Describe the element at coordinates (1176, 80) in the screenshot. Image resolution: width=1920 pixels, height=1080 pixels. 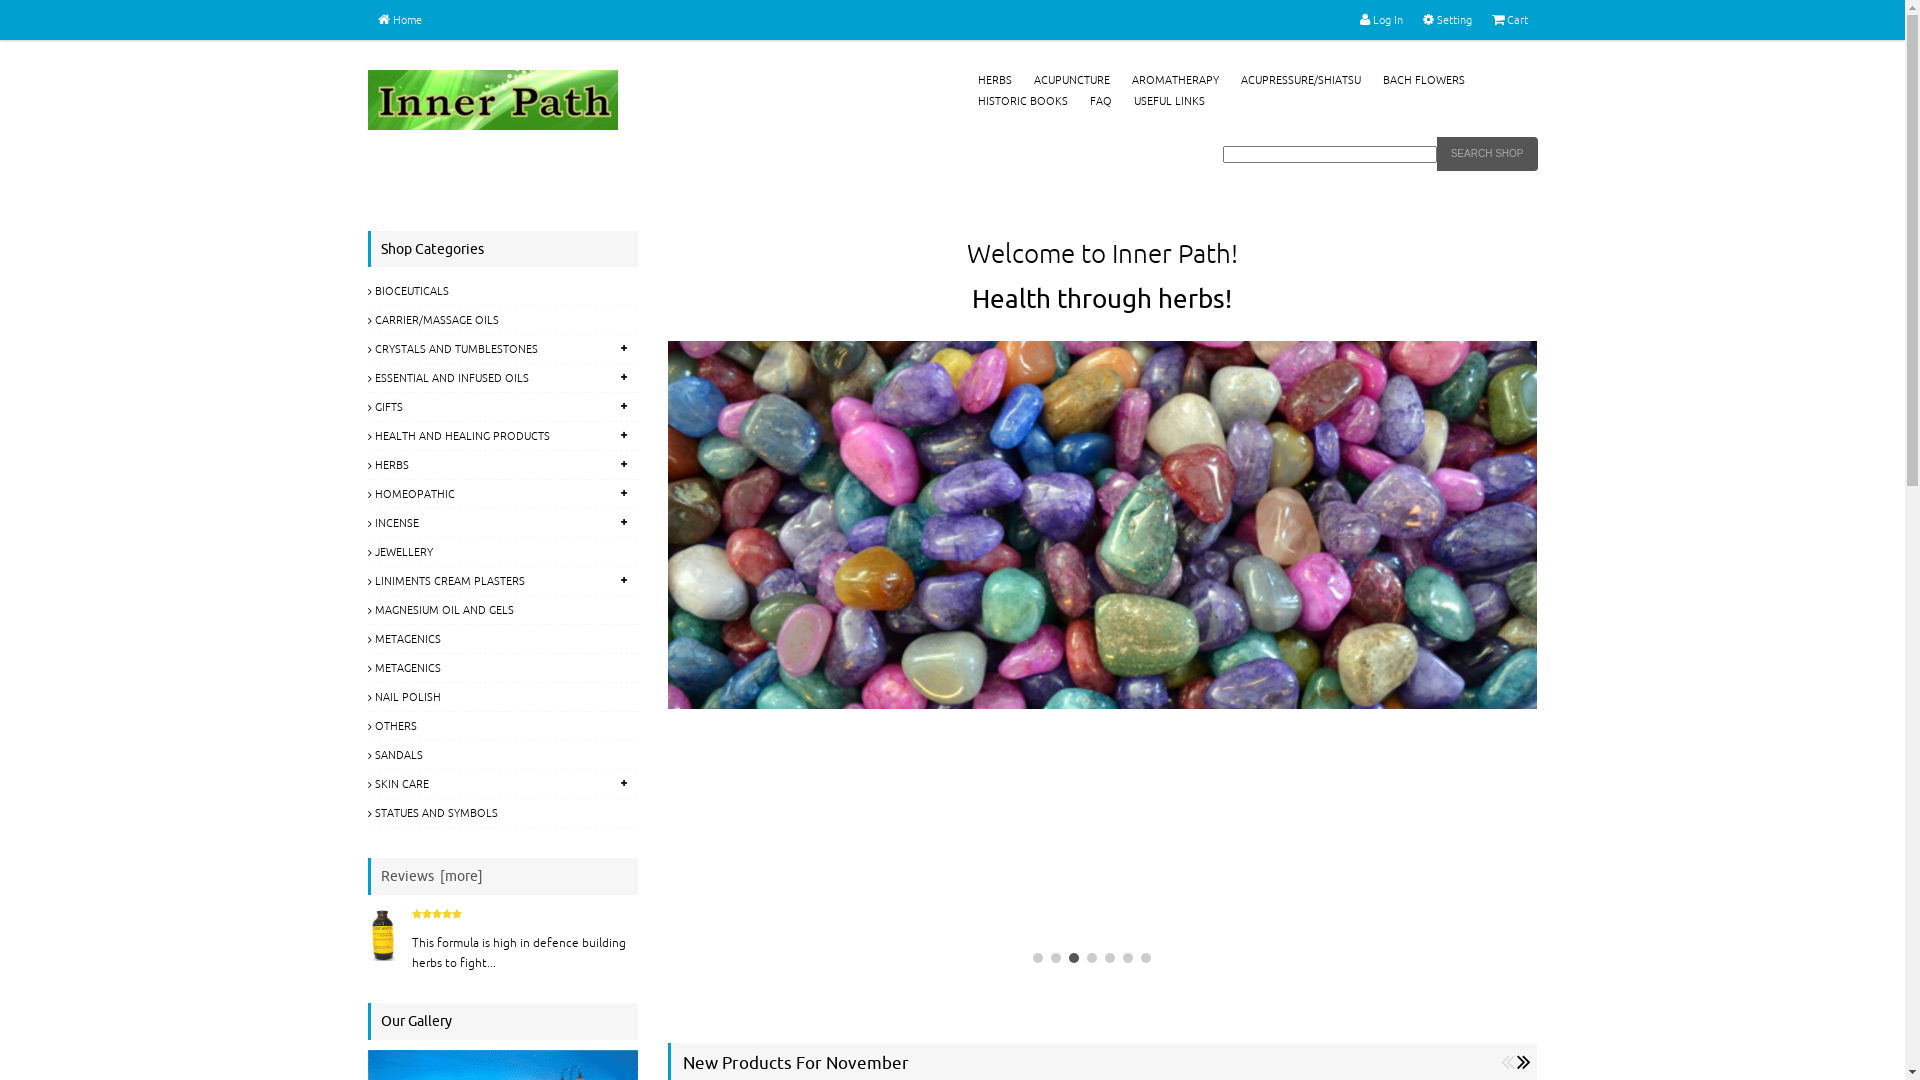
I see `AROMATHERAPY` at that location.